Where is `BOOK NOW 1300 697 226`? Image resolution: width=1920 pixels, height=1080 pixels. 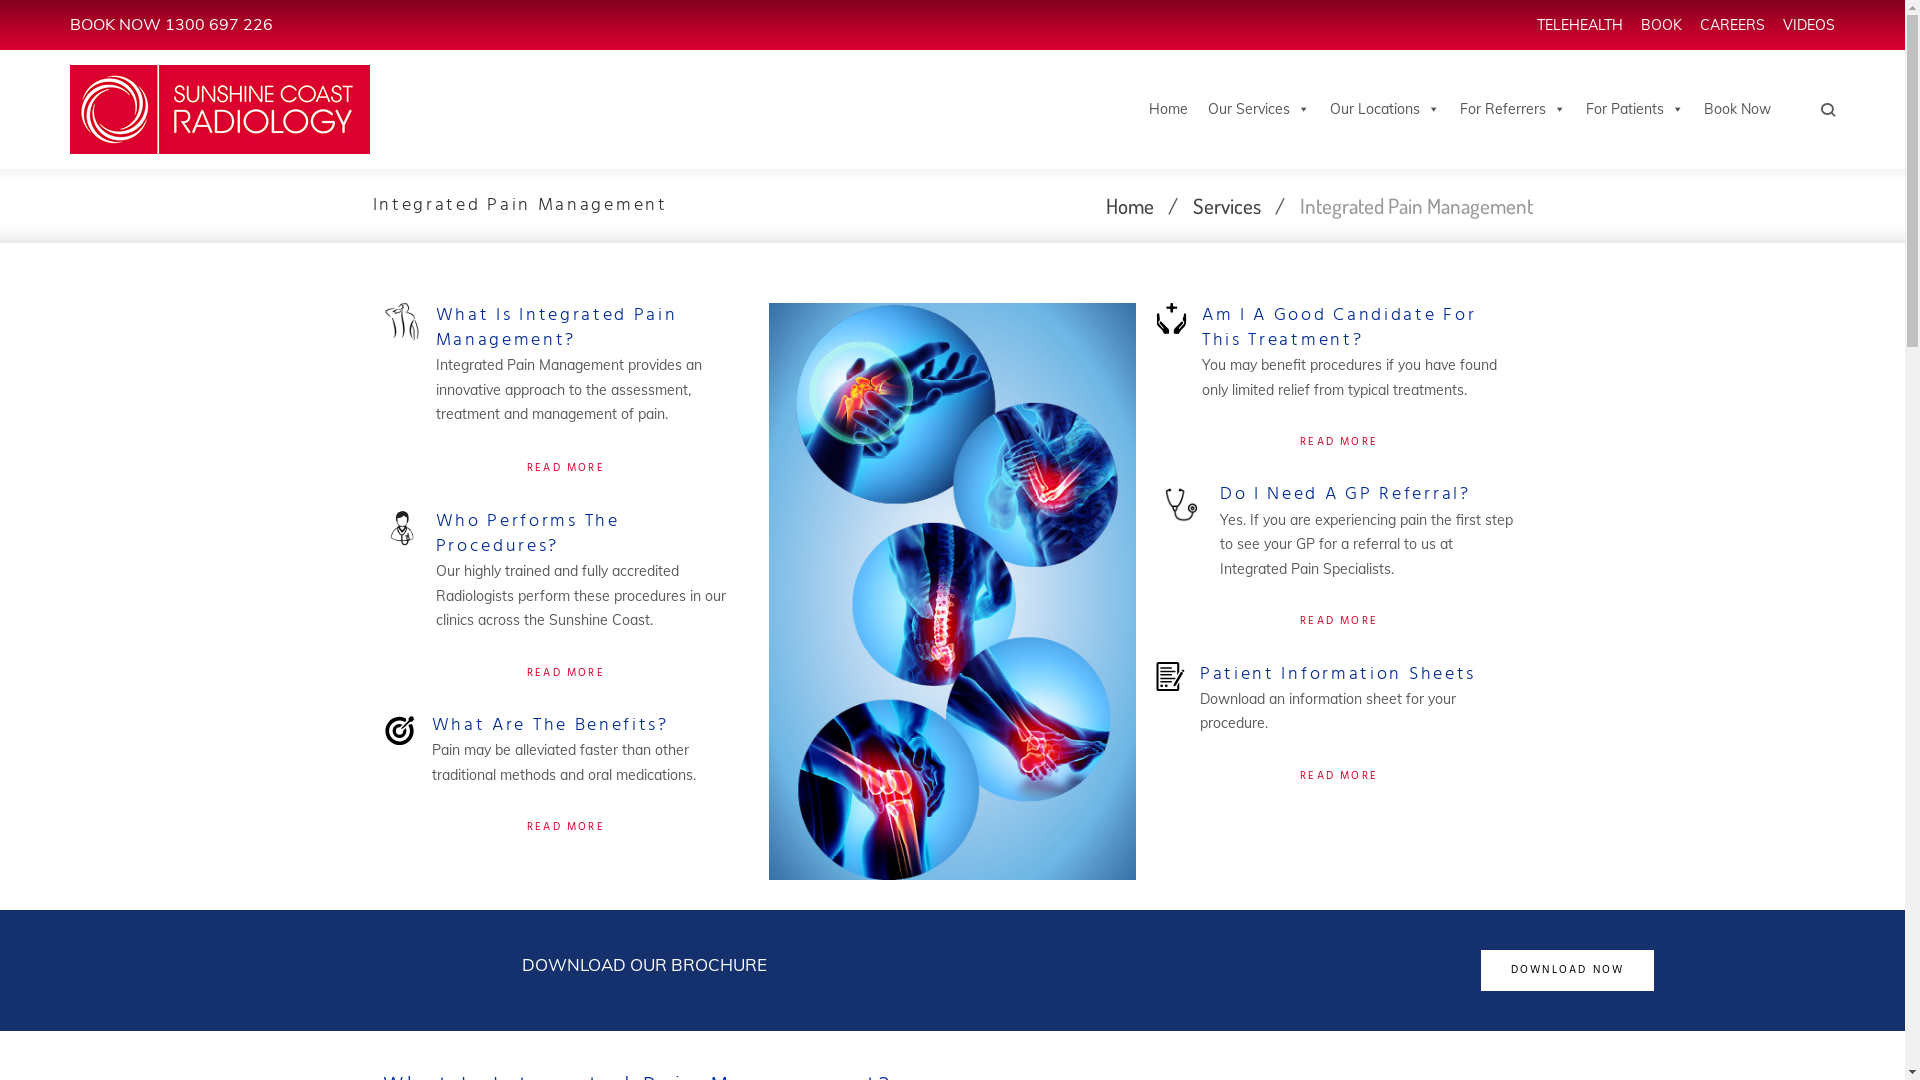 BOOK NOW 1300 697 226 is located at coordinates (172, 24).